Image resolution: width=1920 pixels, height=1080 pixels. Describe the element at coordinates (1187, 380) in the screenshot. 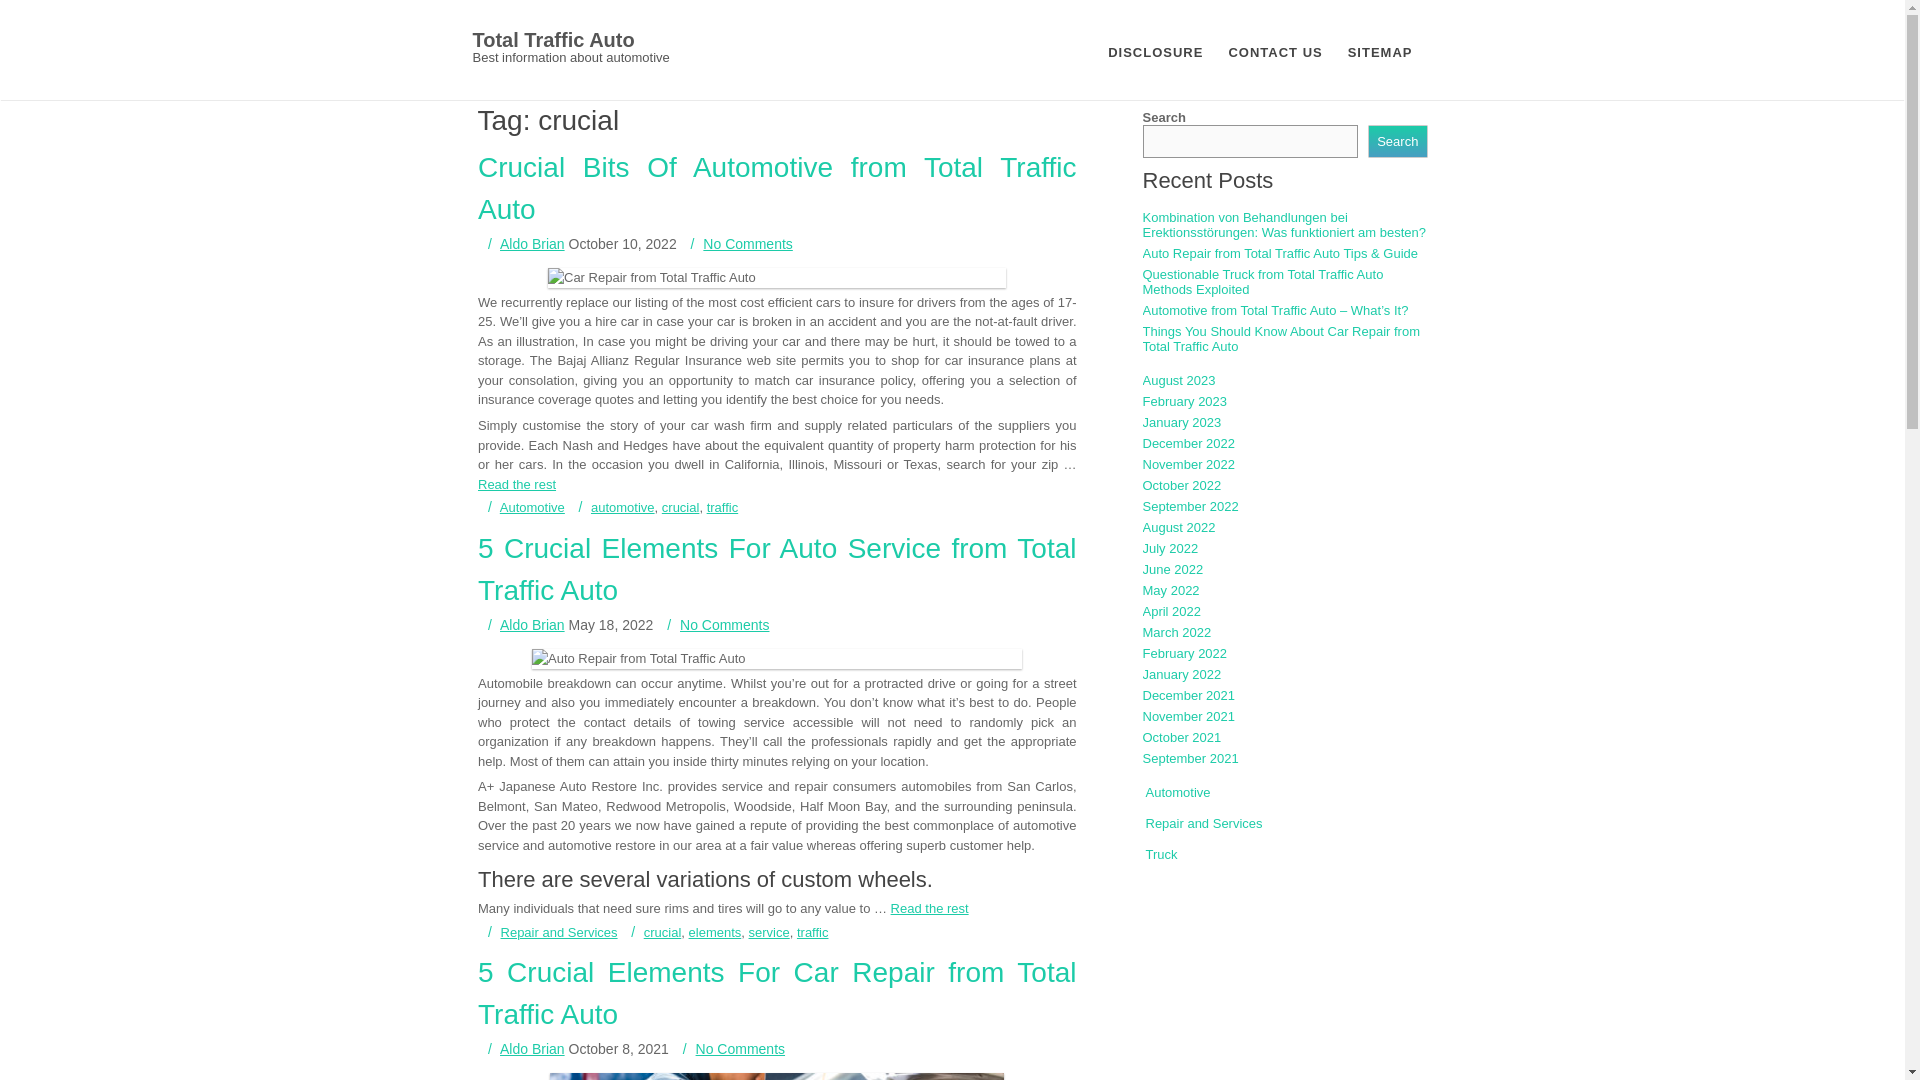

I see `August 2023` at that location.